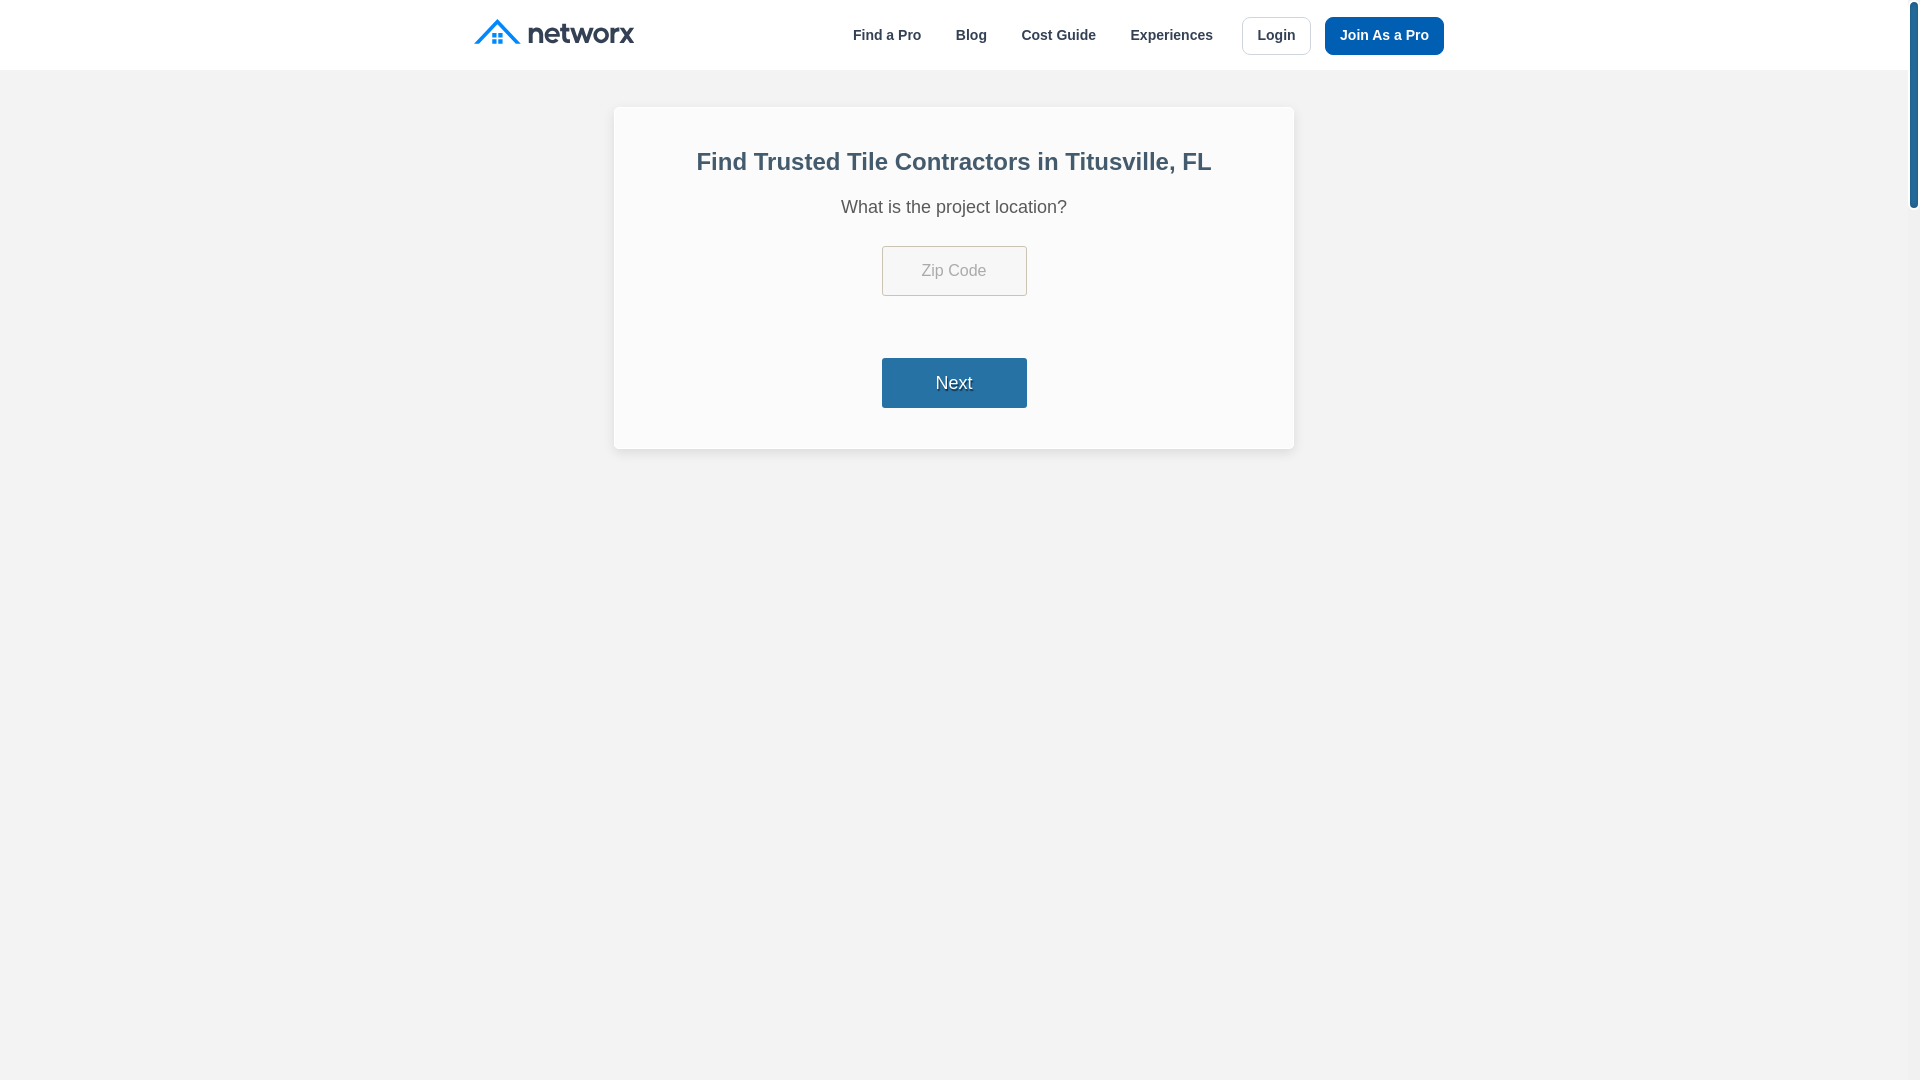 This screenshot has width=1920, height=1080. I want to click on Experiences, so click(1172, 35).